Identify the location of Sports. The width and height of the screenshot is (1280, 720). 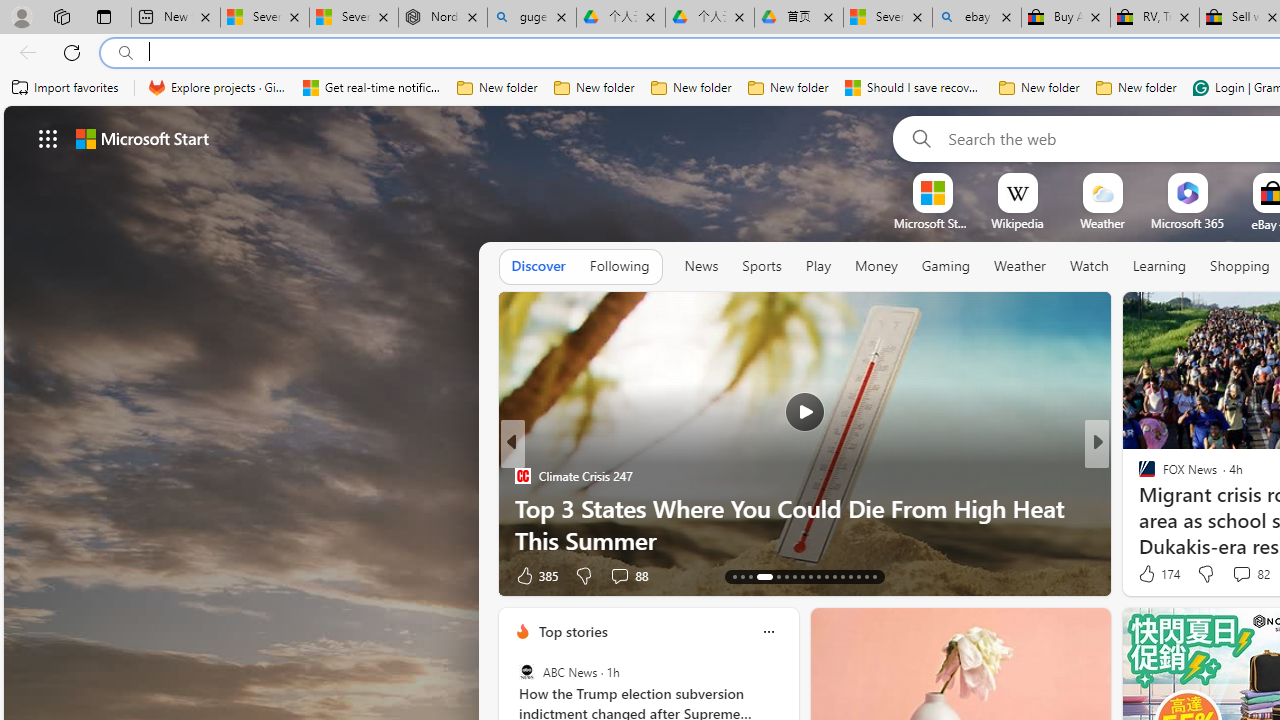
(761, 266).